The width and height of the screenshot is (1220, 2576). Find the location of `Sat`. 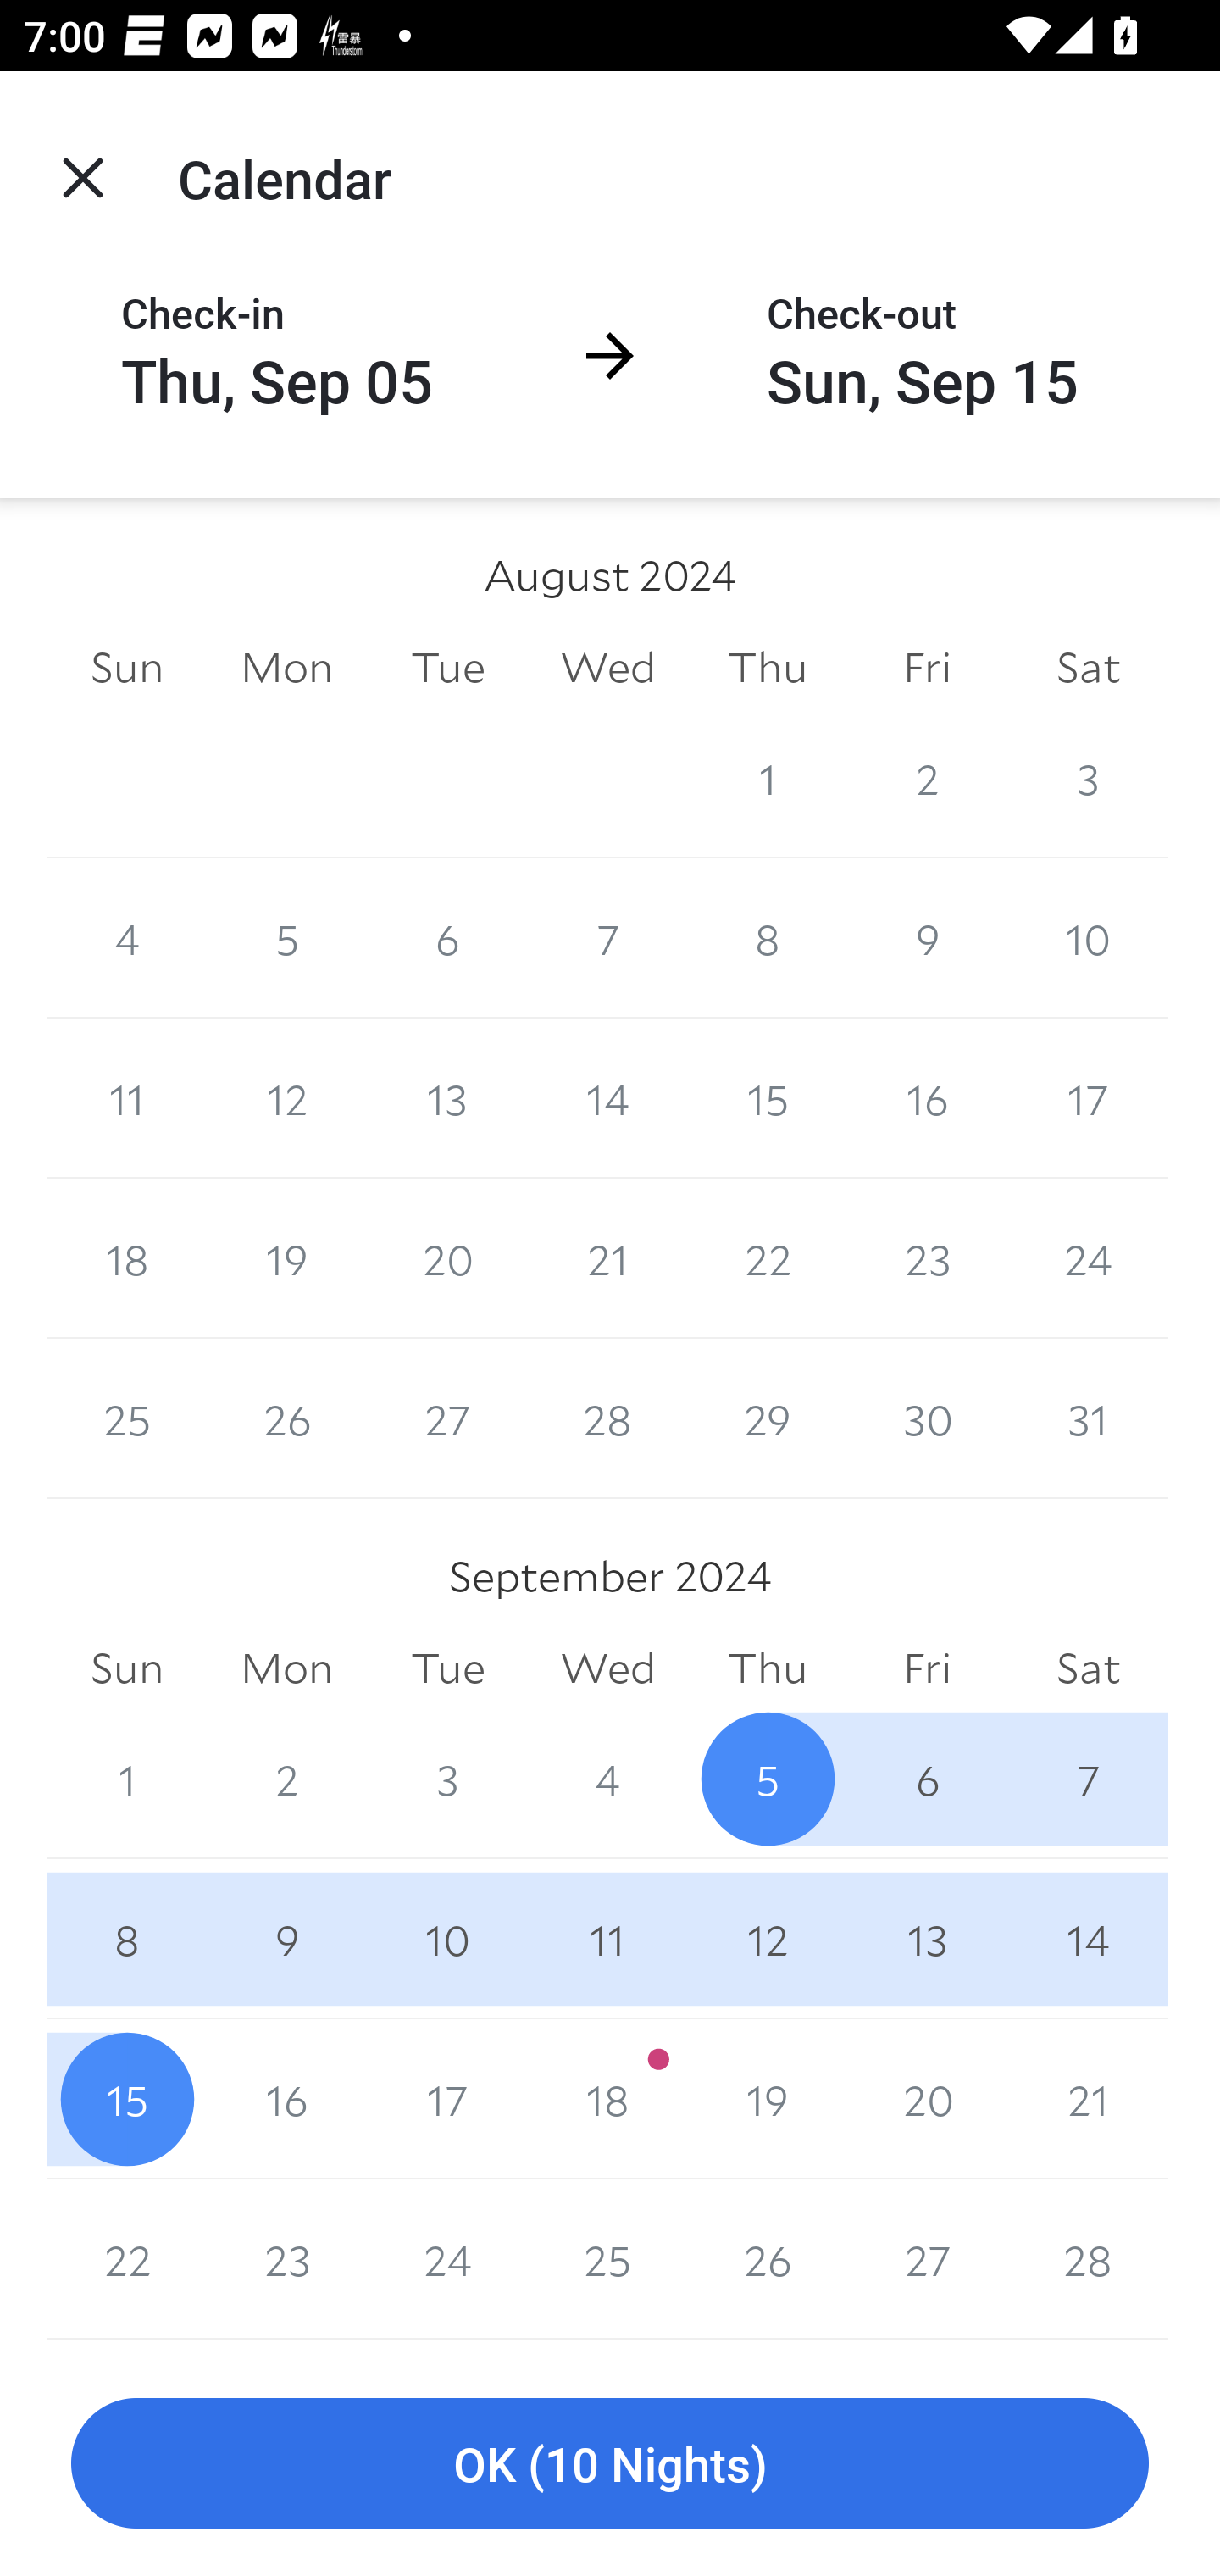

Sat is located at coordinates (1088, 1669).